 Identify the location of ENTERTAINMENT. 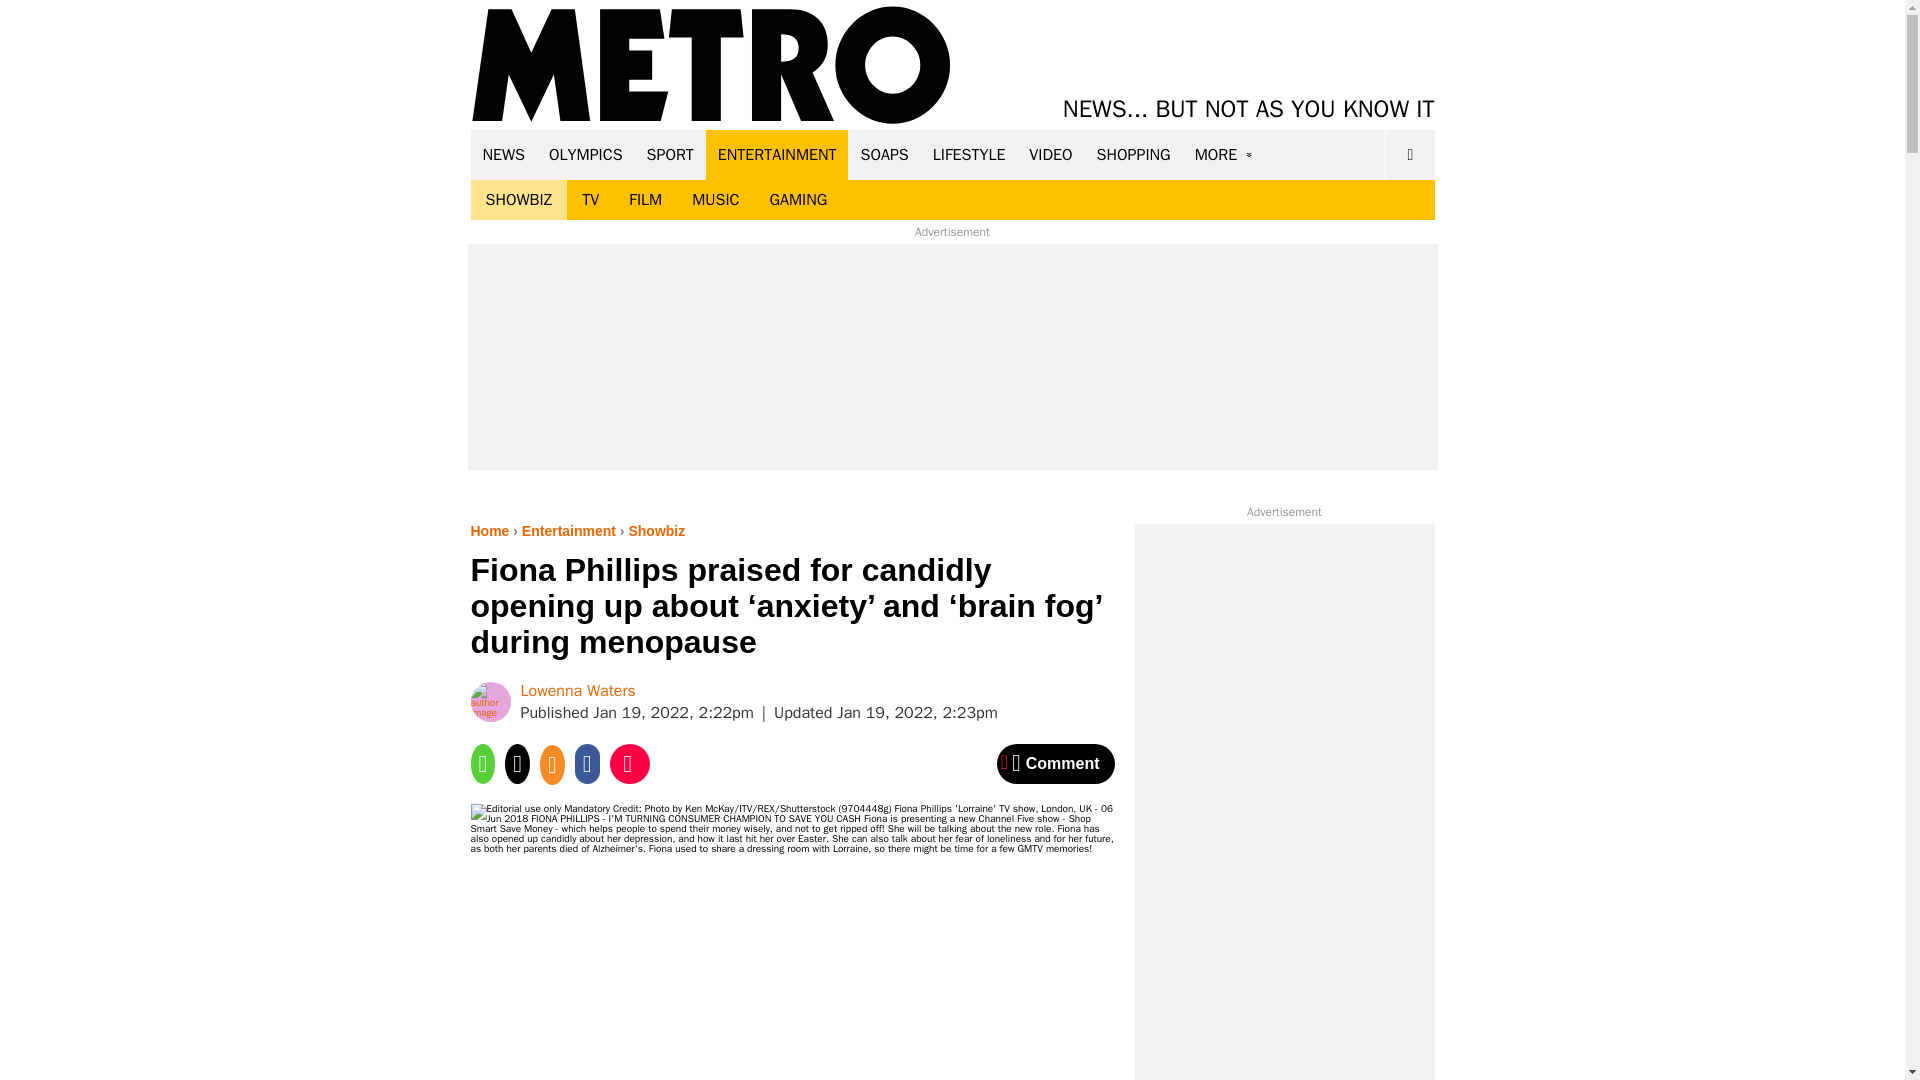
(777, 154).